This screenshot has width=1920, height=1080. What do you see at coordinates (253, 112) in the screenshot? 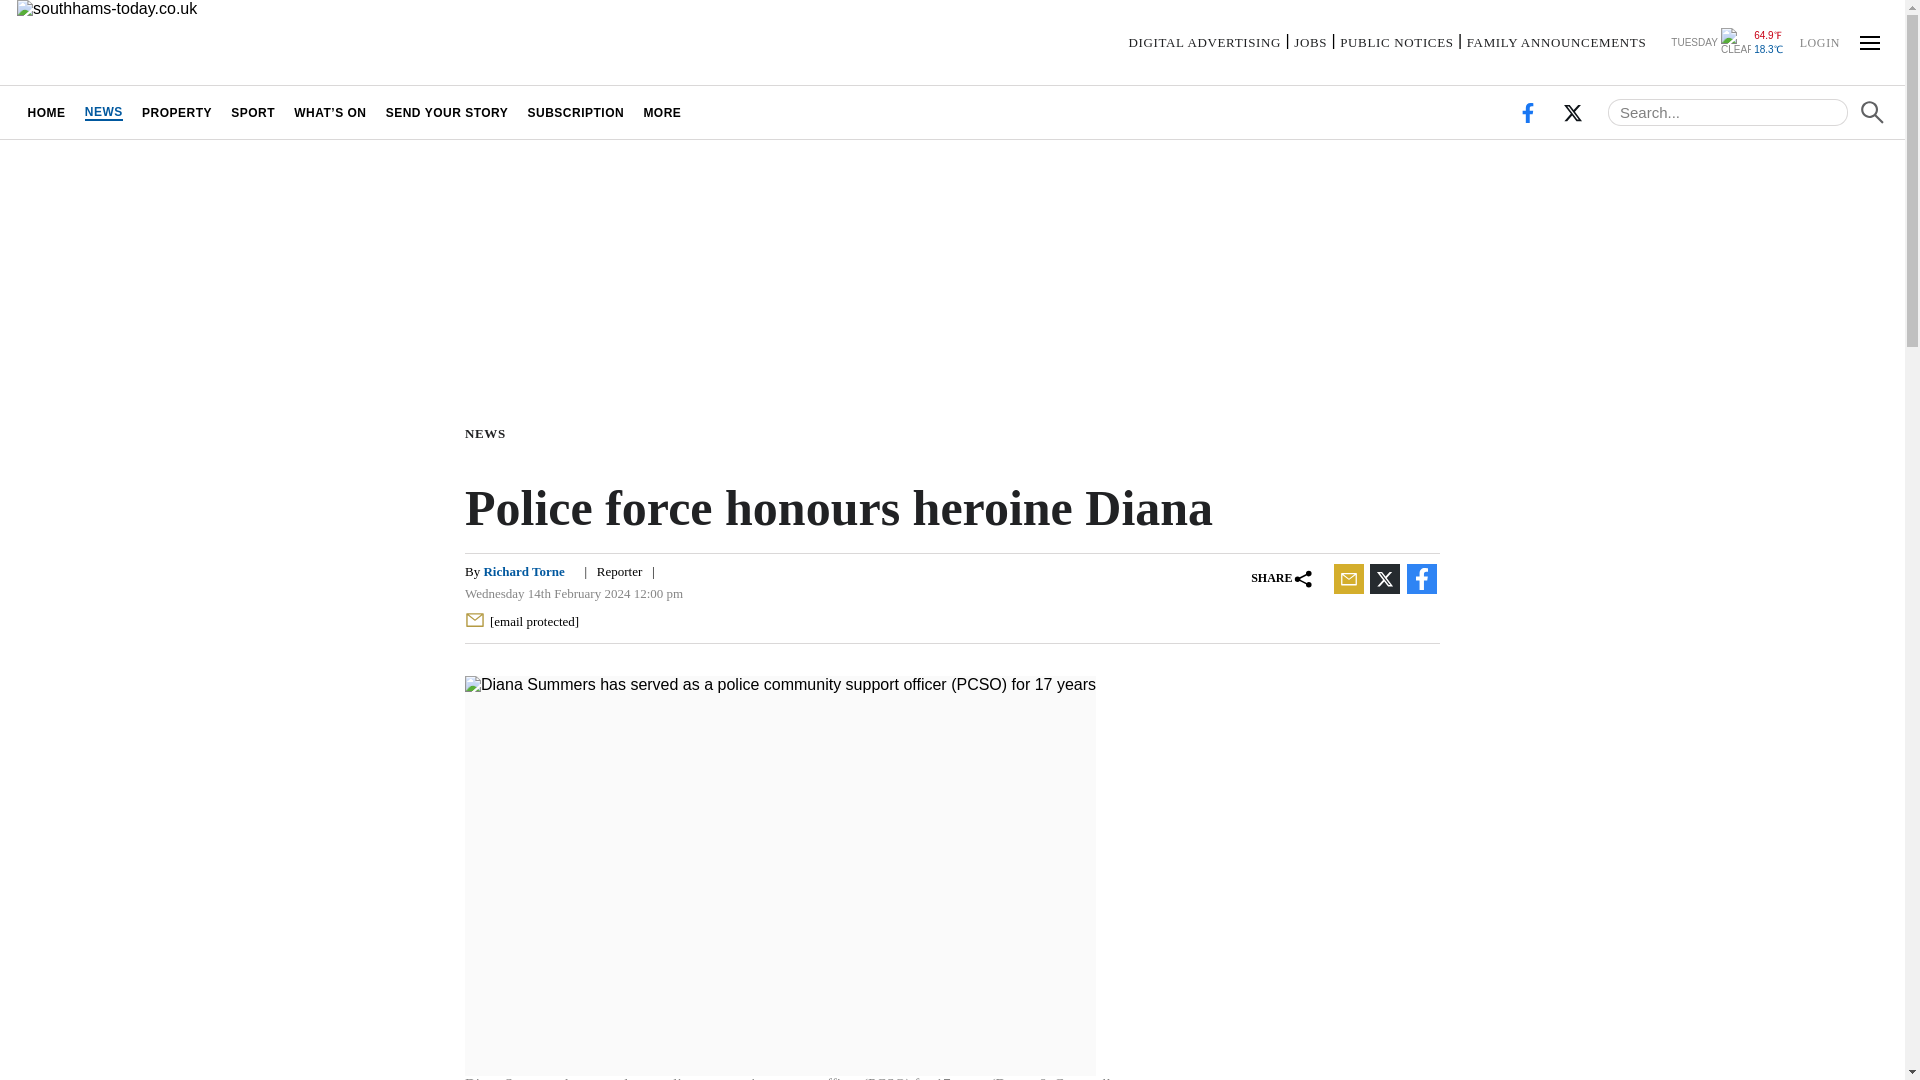
I see `SPORT` at bounding box center [253, 112].